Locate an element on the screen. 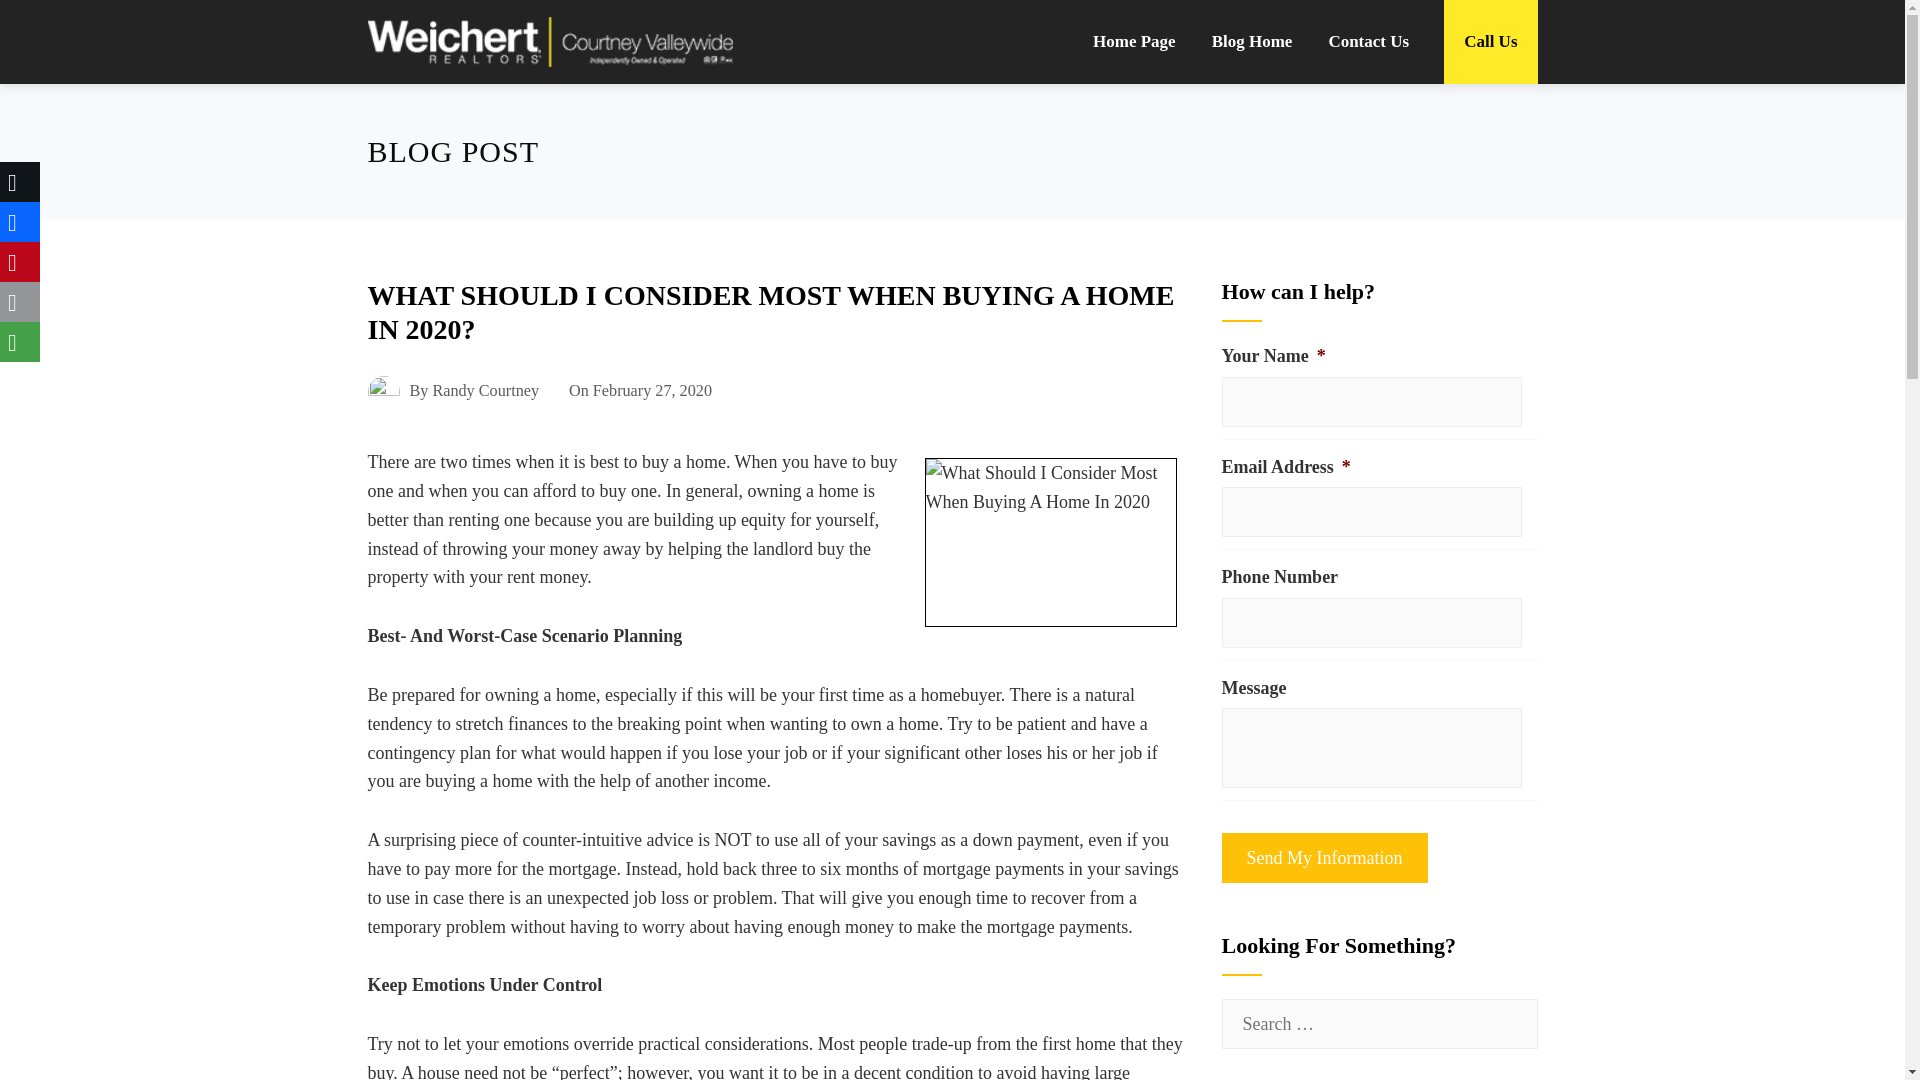 The image size is (1920, 1080). Facebook is located at coordinates (20, 221).